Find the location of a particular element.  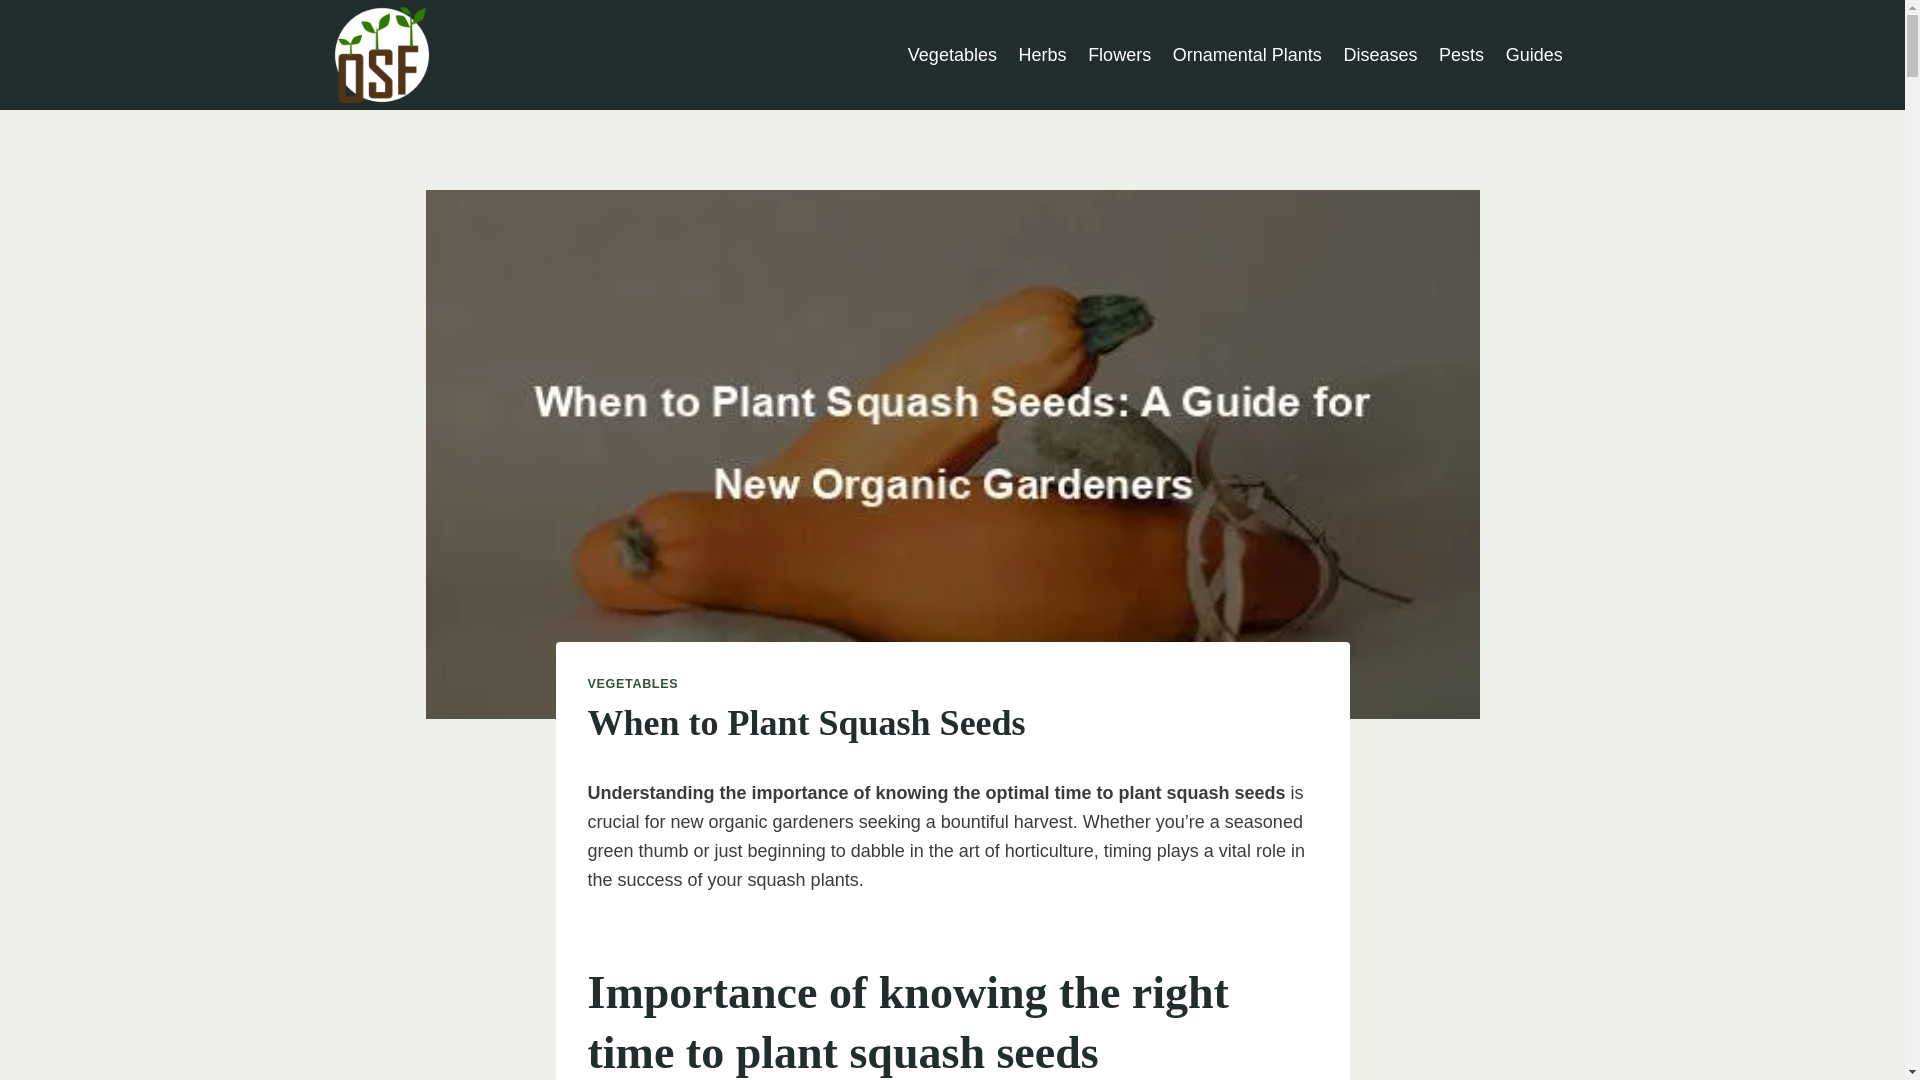

Diseases is located at coordinates (1380, 54).